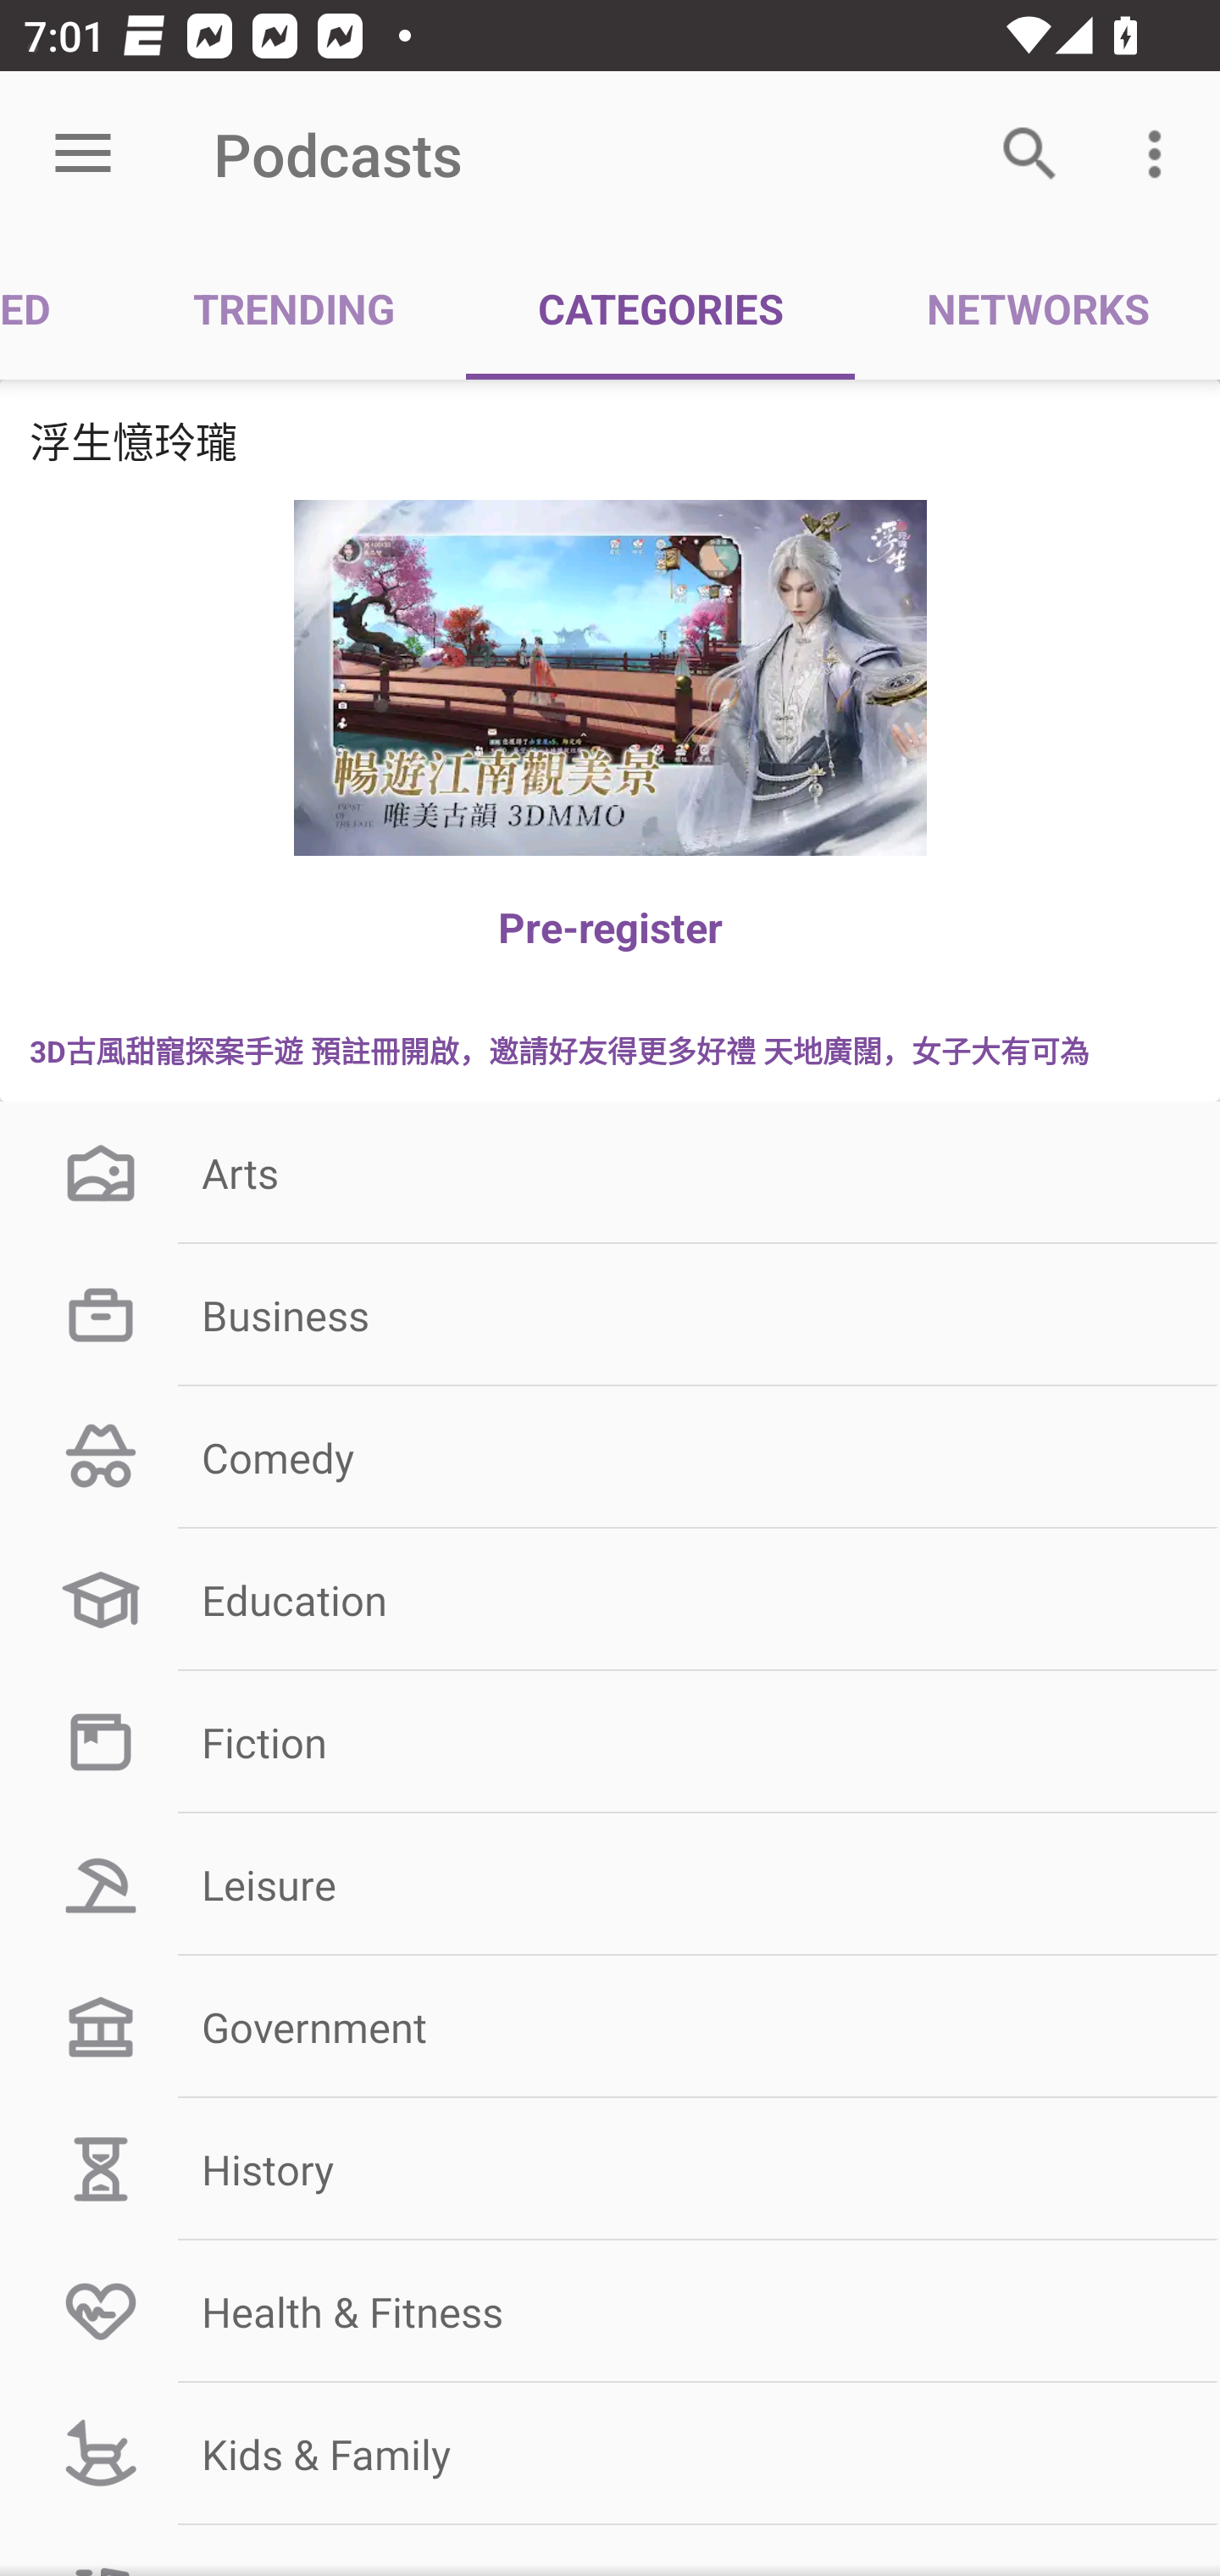  Describe the element at coordinates (610, 1315) in the screenshot. I see `Business` at that location.